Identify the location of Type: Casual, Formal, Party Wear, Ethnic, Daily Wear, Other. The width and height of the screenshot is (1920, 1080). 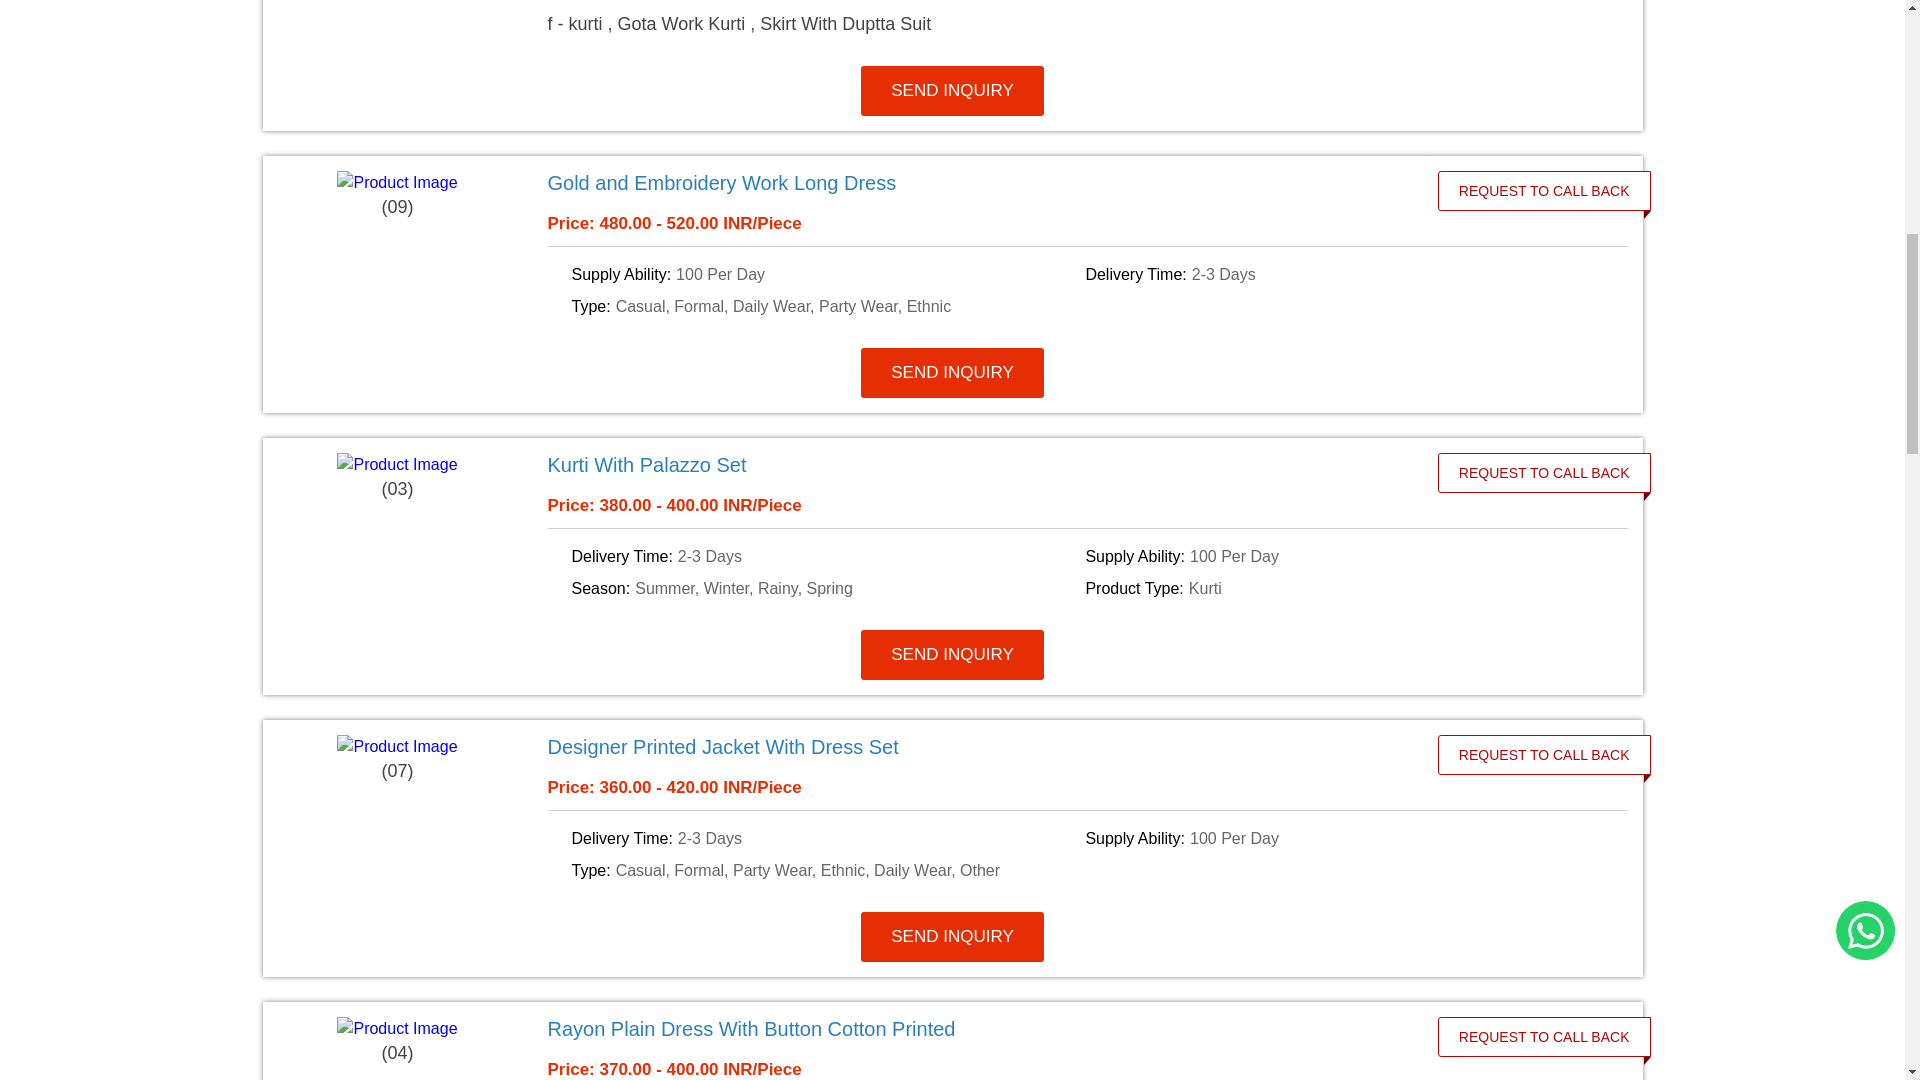
(826, 870).